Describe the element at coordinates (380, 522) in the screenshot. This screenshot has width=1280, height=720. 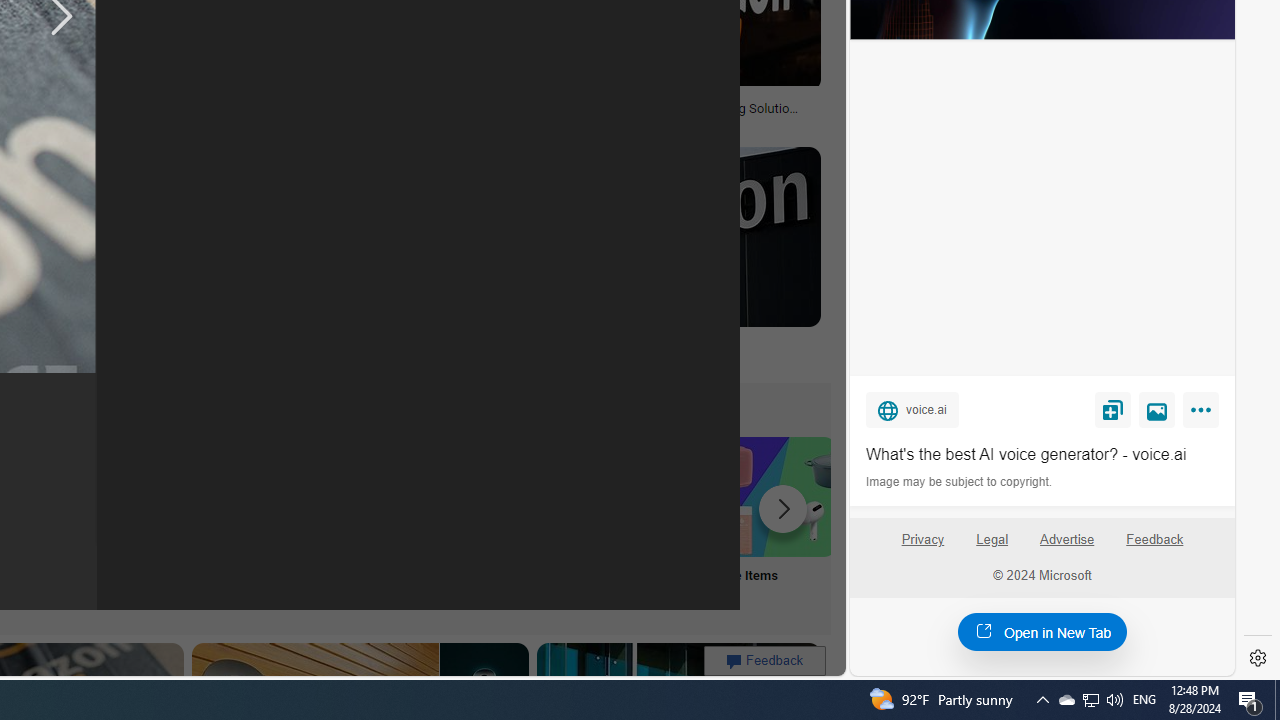
I see `Amazon Prime Shopping Online Prime Shopping Online` at that location.